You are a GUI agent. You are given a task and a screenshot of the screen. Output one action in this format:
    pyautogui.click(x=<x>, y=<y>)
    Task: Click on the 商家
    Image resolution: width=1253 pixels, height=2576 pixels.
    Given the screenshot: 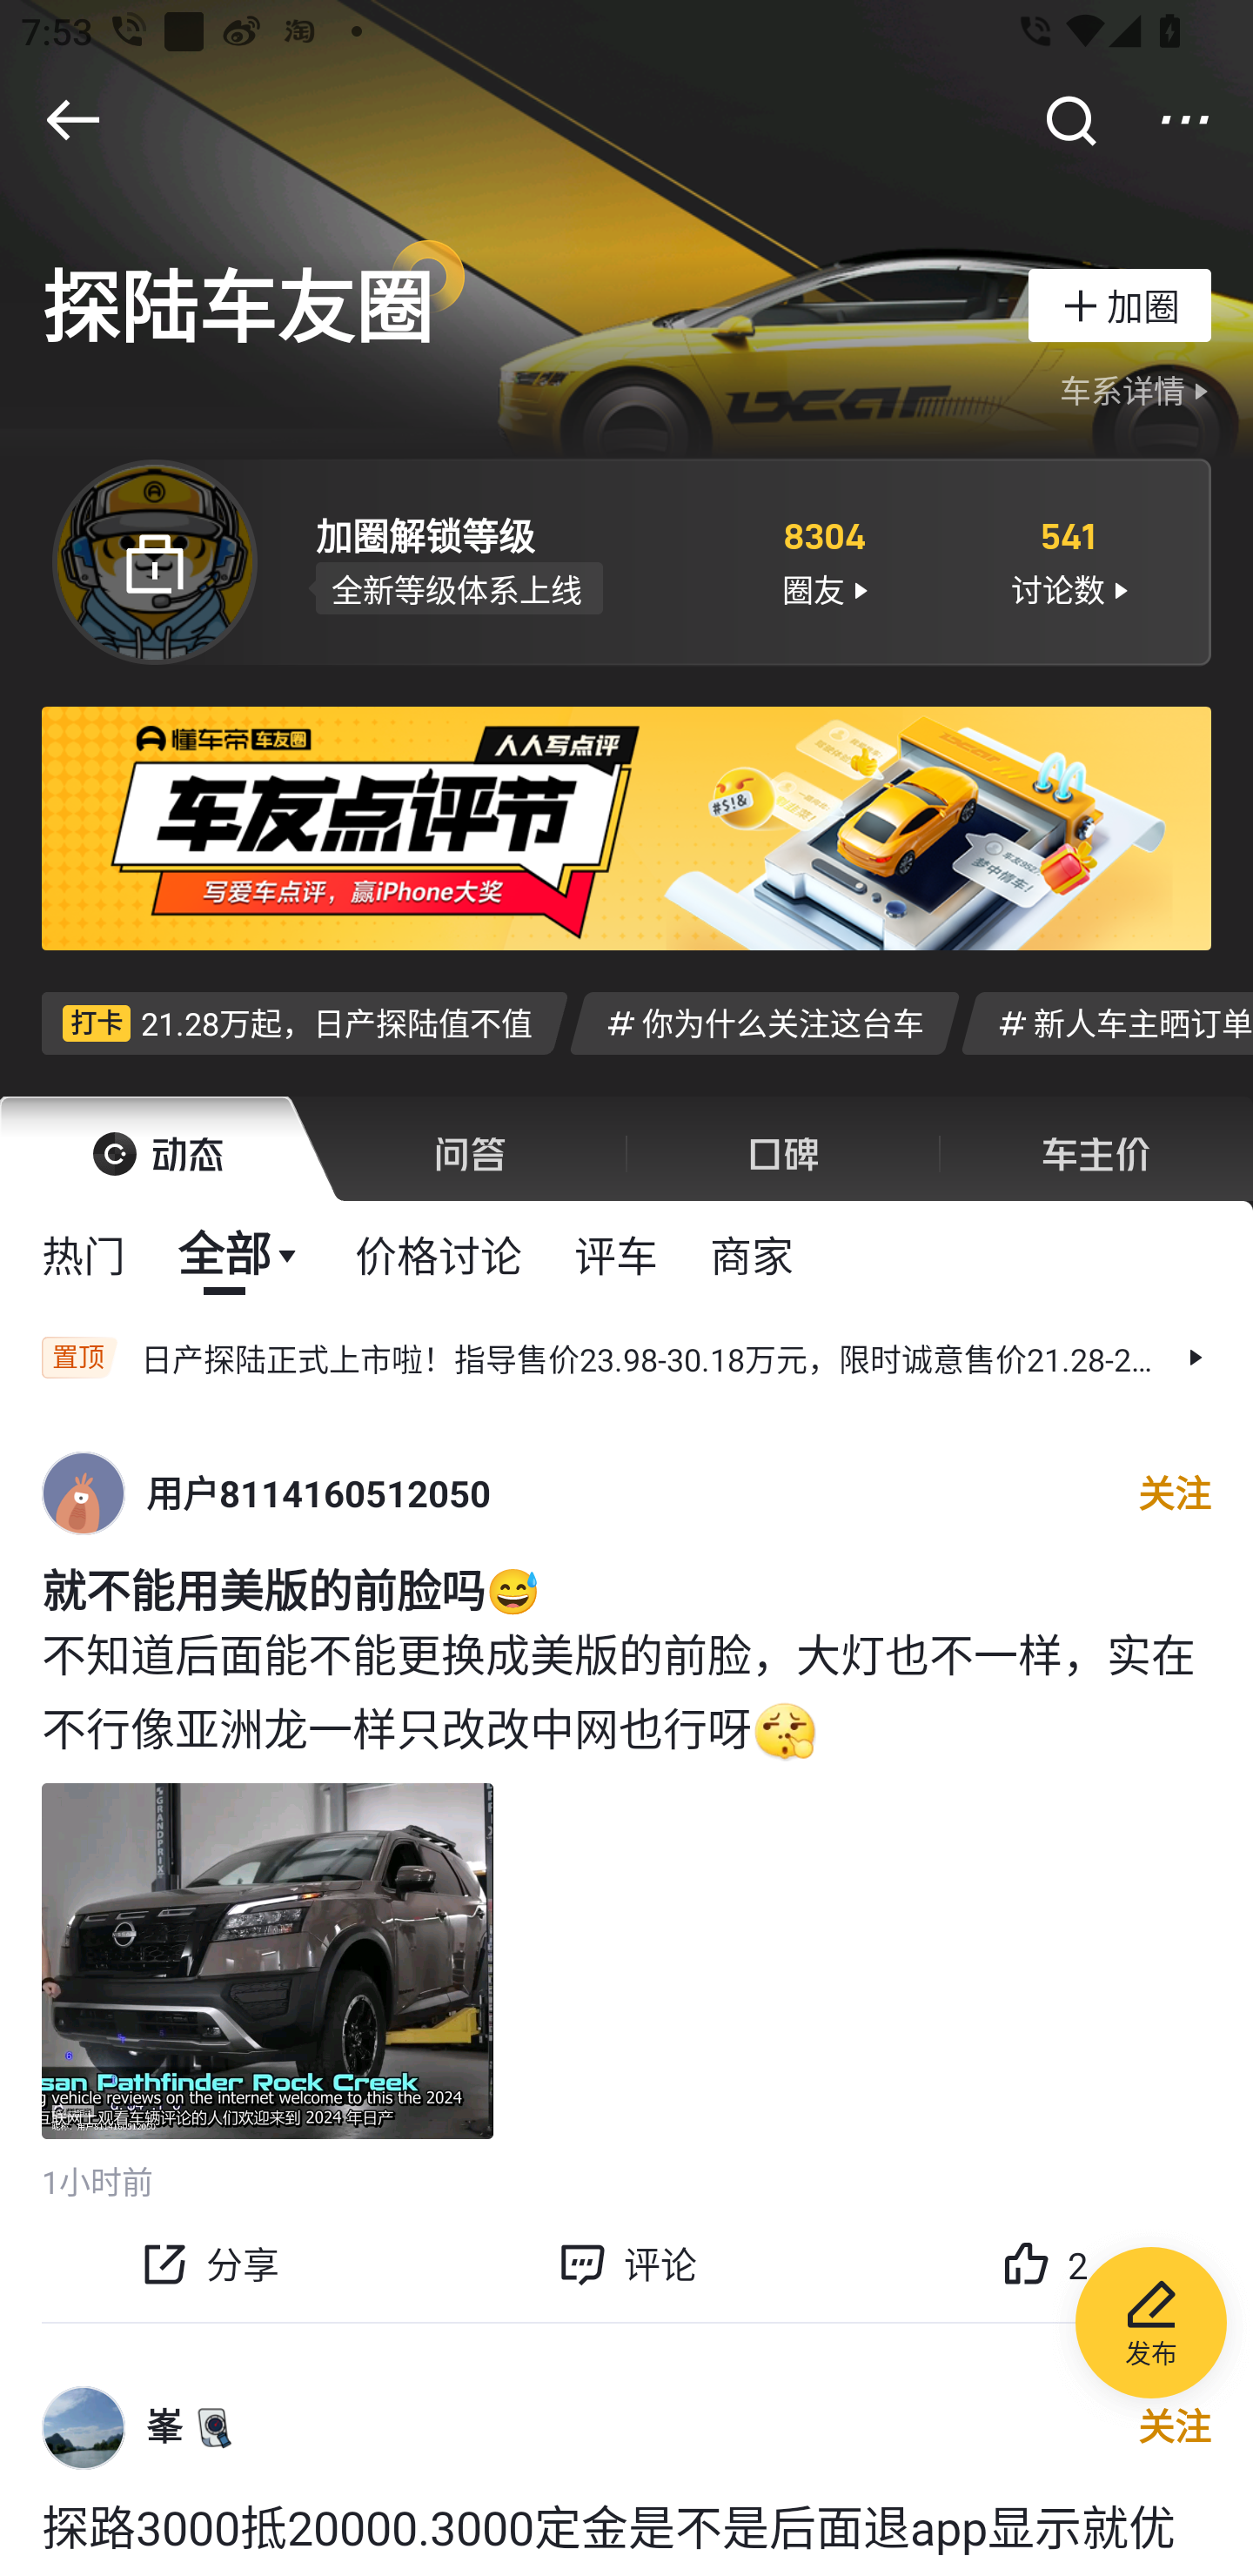 What is the action you would take?
    pyautogui.click(x=752, y=1253)
    